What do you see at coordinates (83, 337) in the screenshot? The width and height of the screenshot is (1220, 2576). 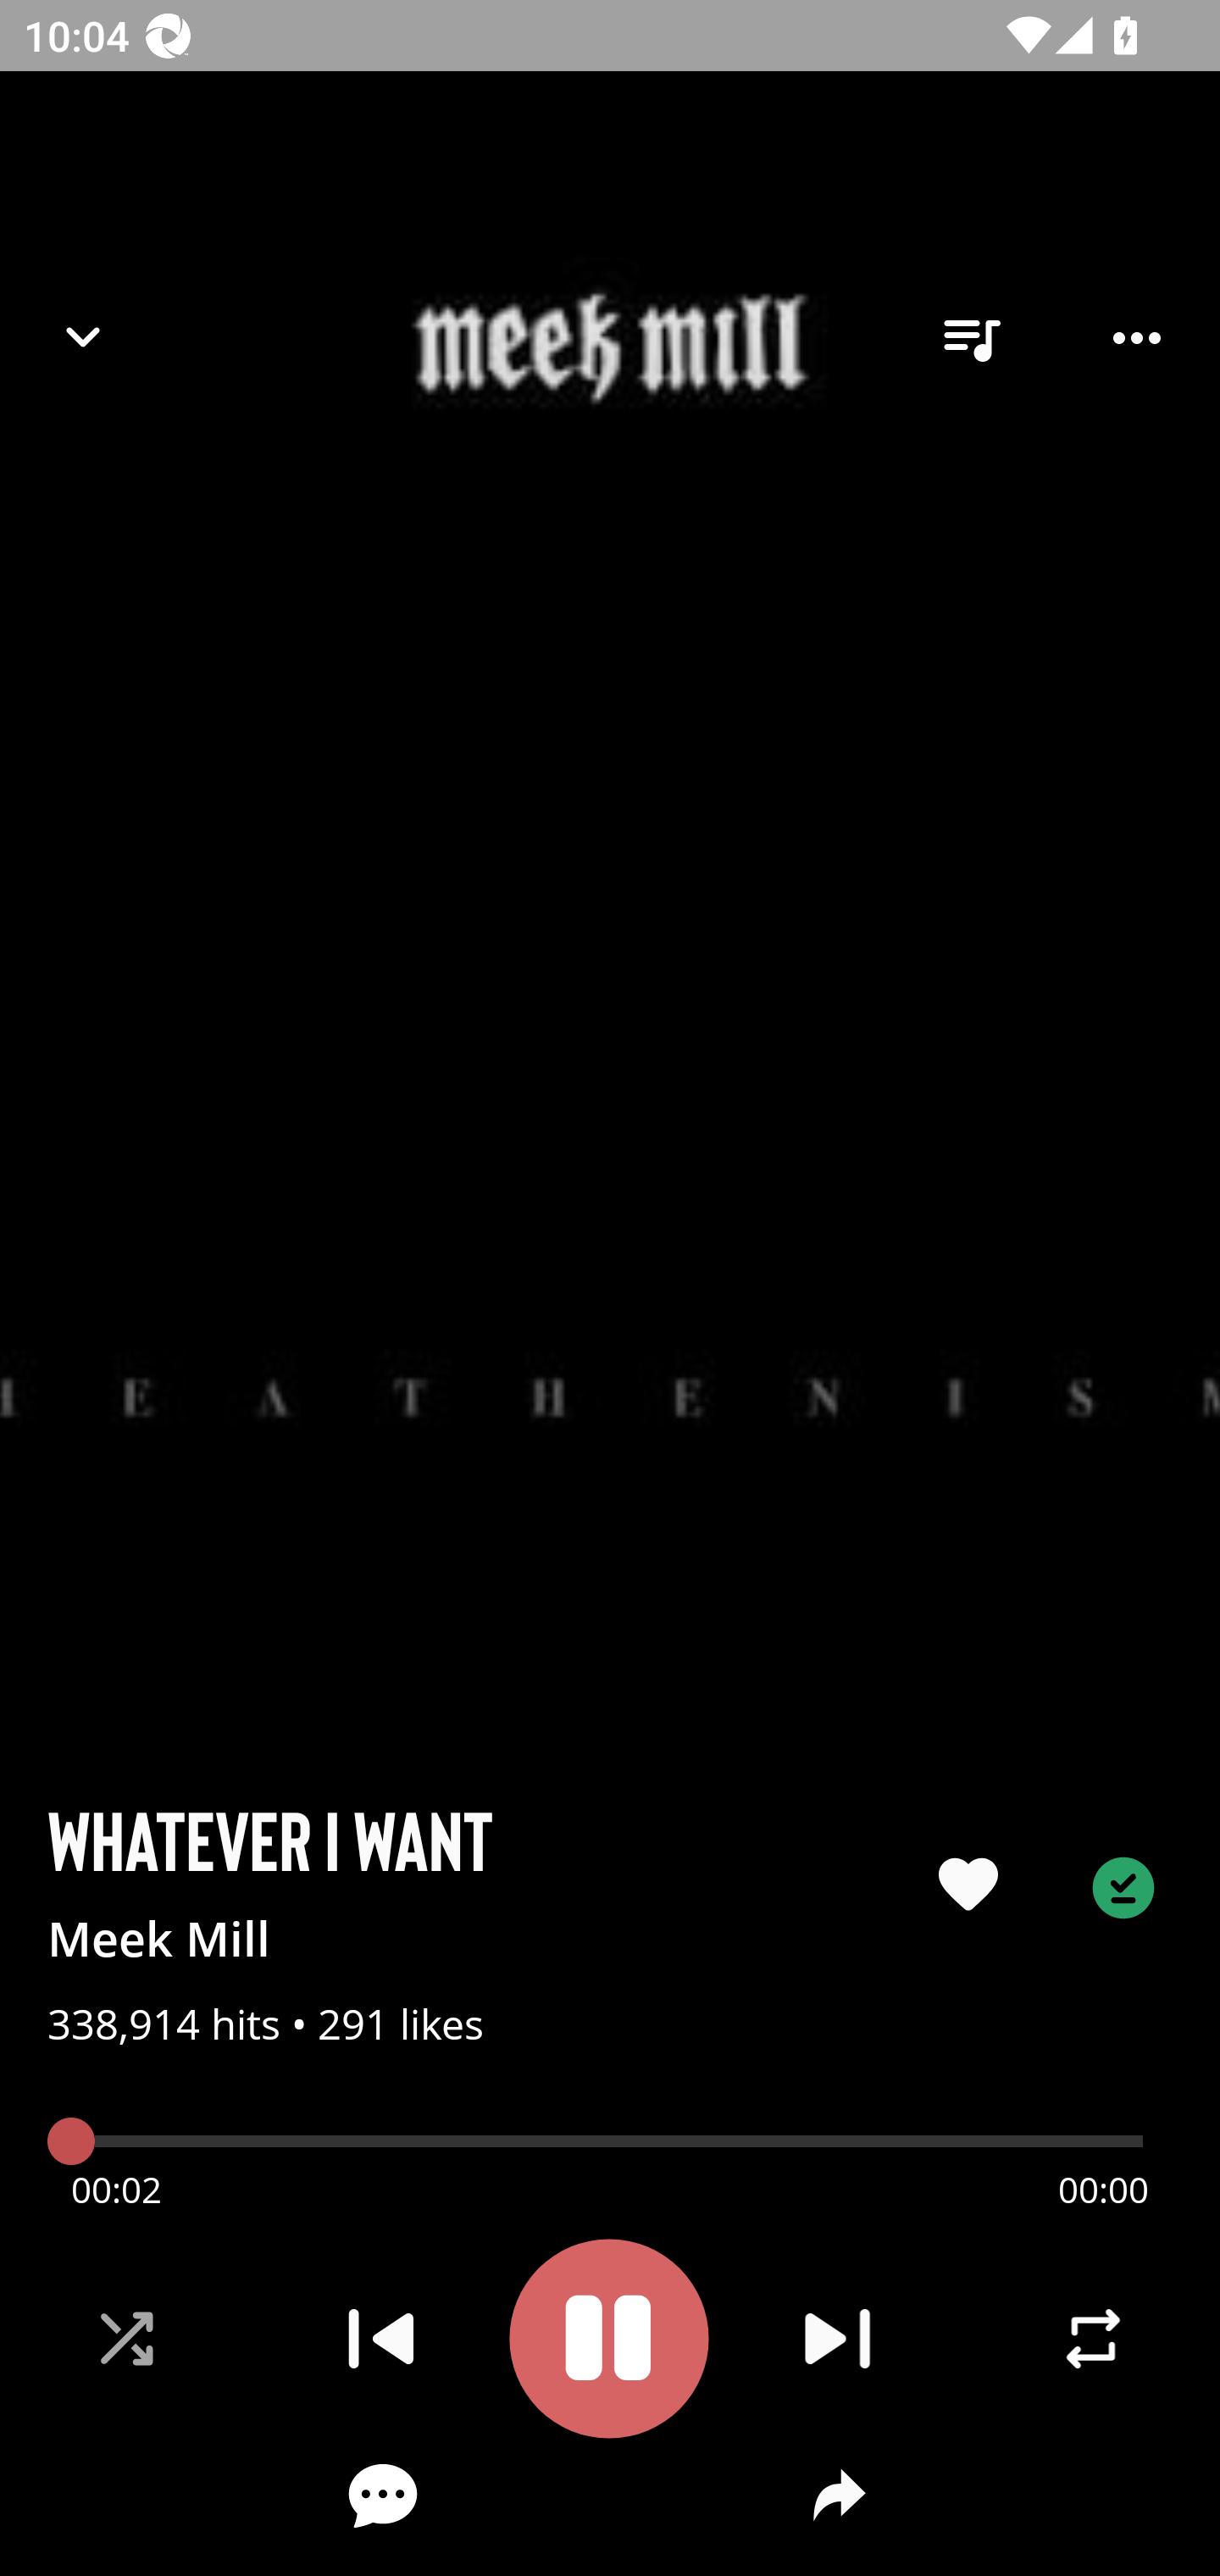 I see `Navigate up` at bounding box center [83, 337].